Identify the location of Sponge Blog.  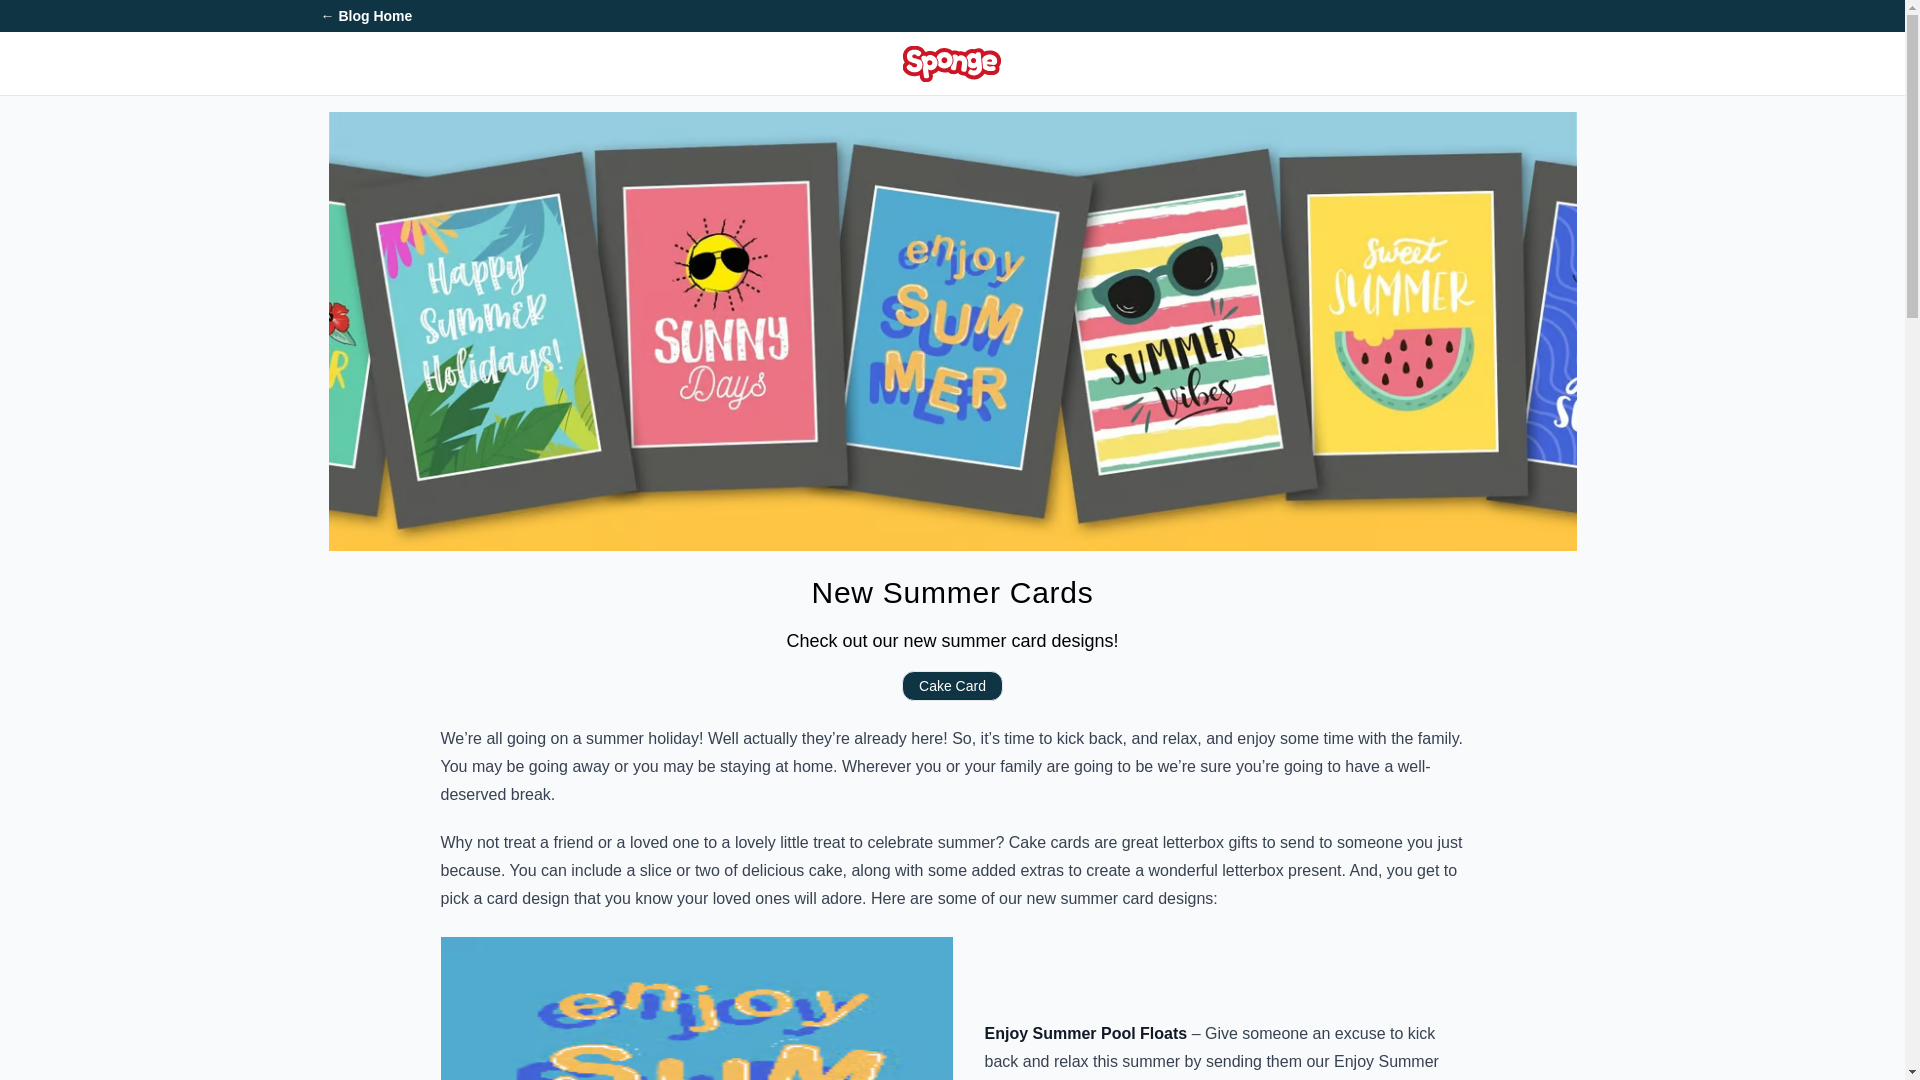
(951, 63).